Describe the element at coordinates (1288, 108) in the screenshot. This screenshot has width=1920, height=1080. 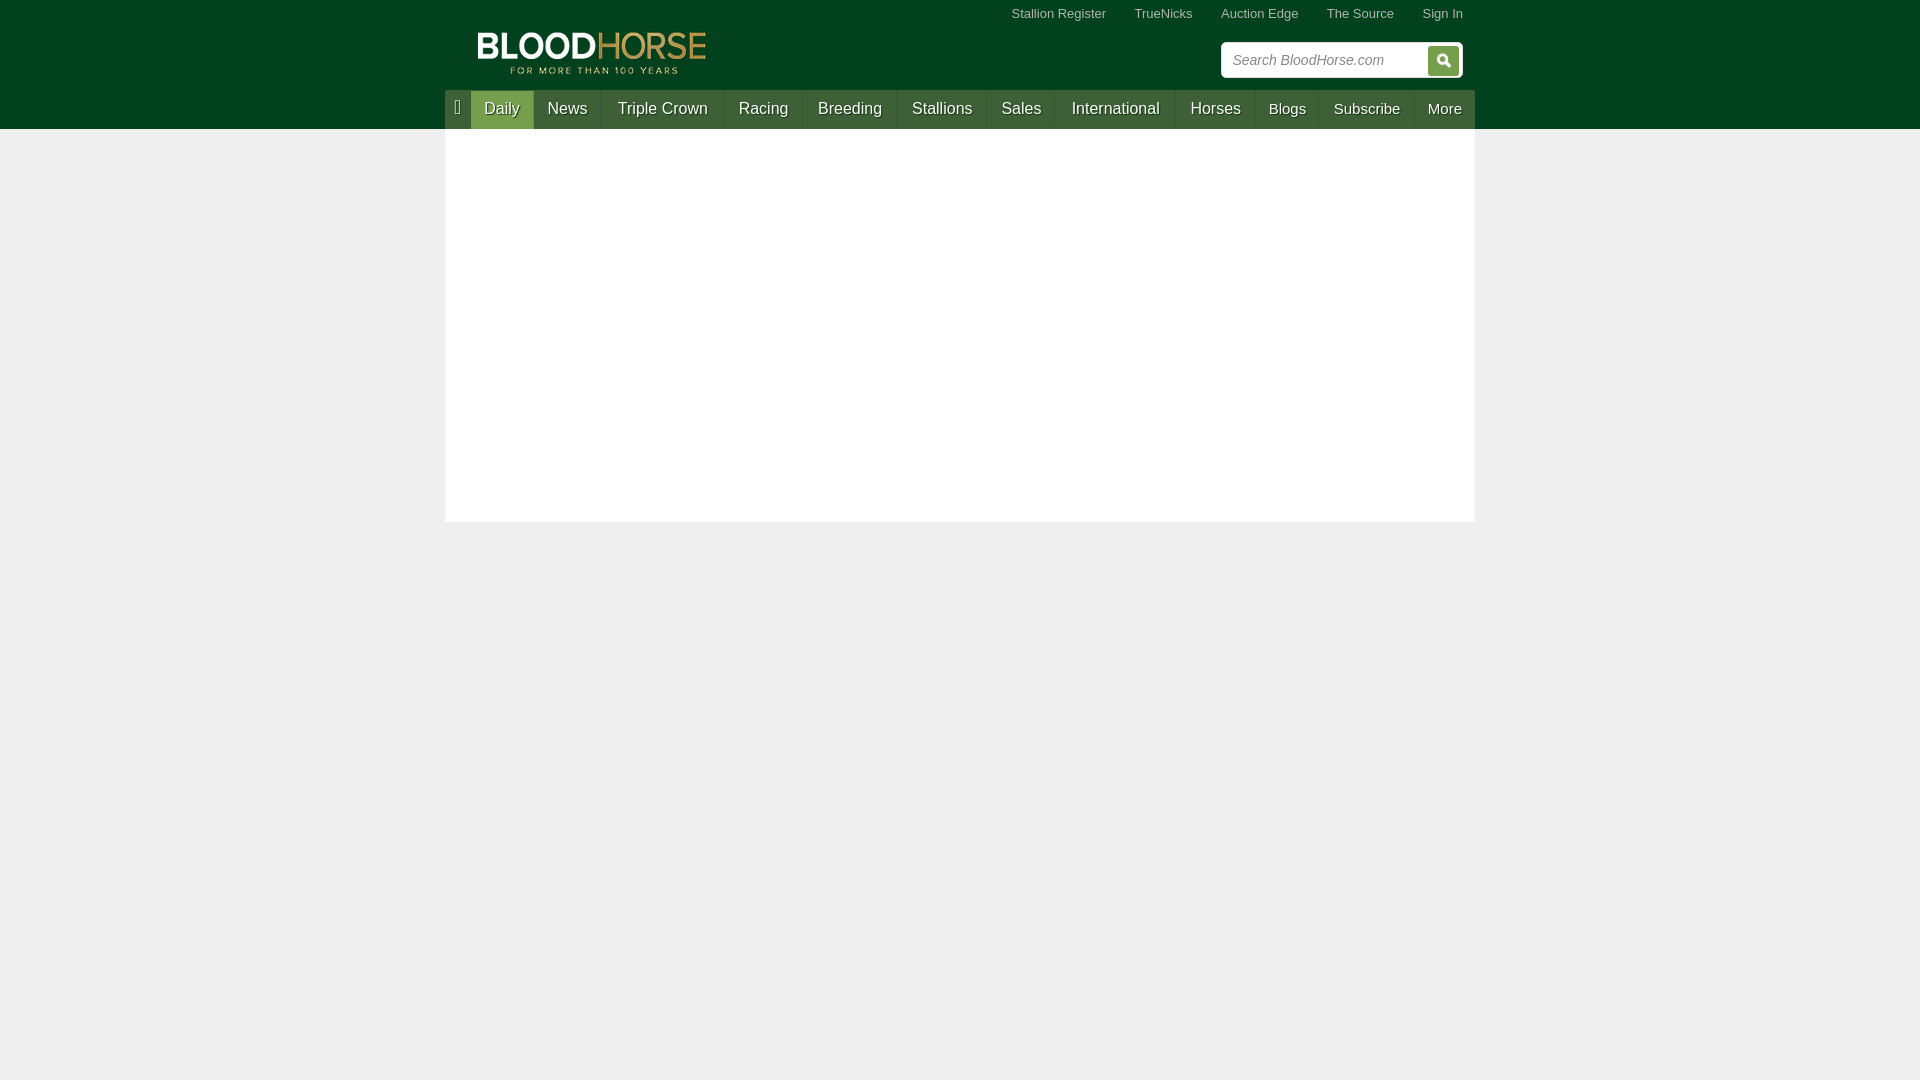
I see `Blogs` at that location.